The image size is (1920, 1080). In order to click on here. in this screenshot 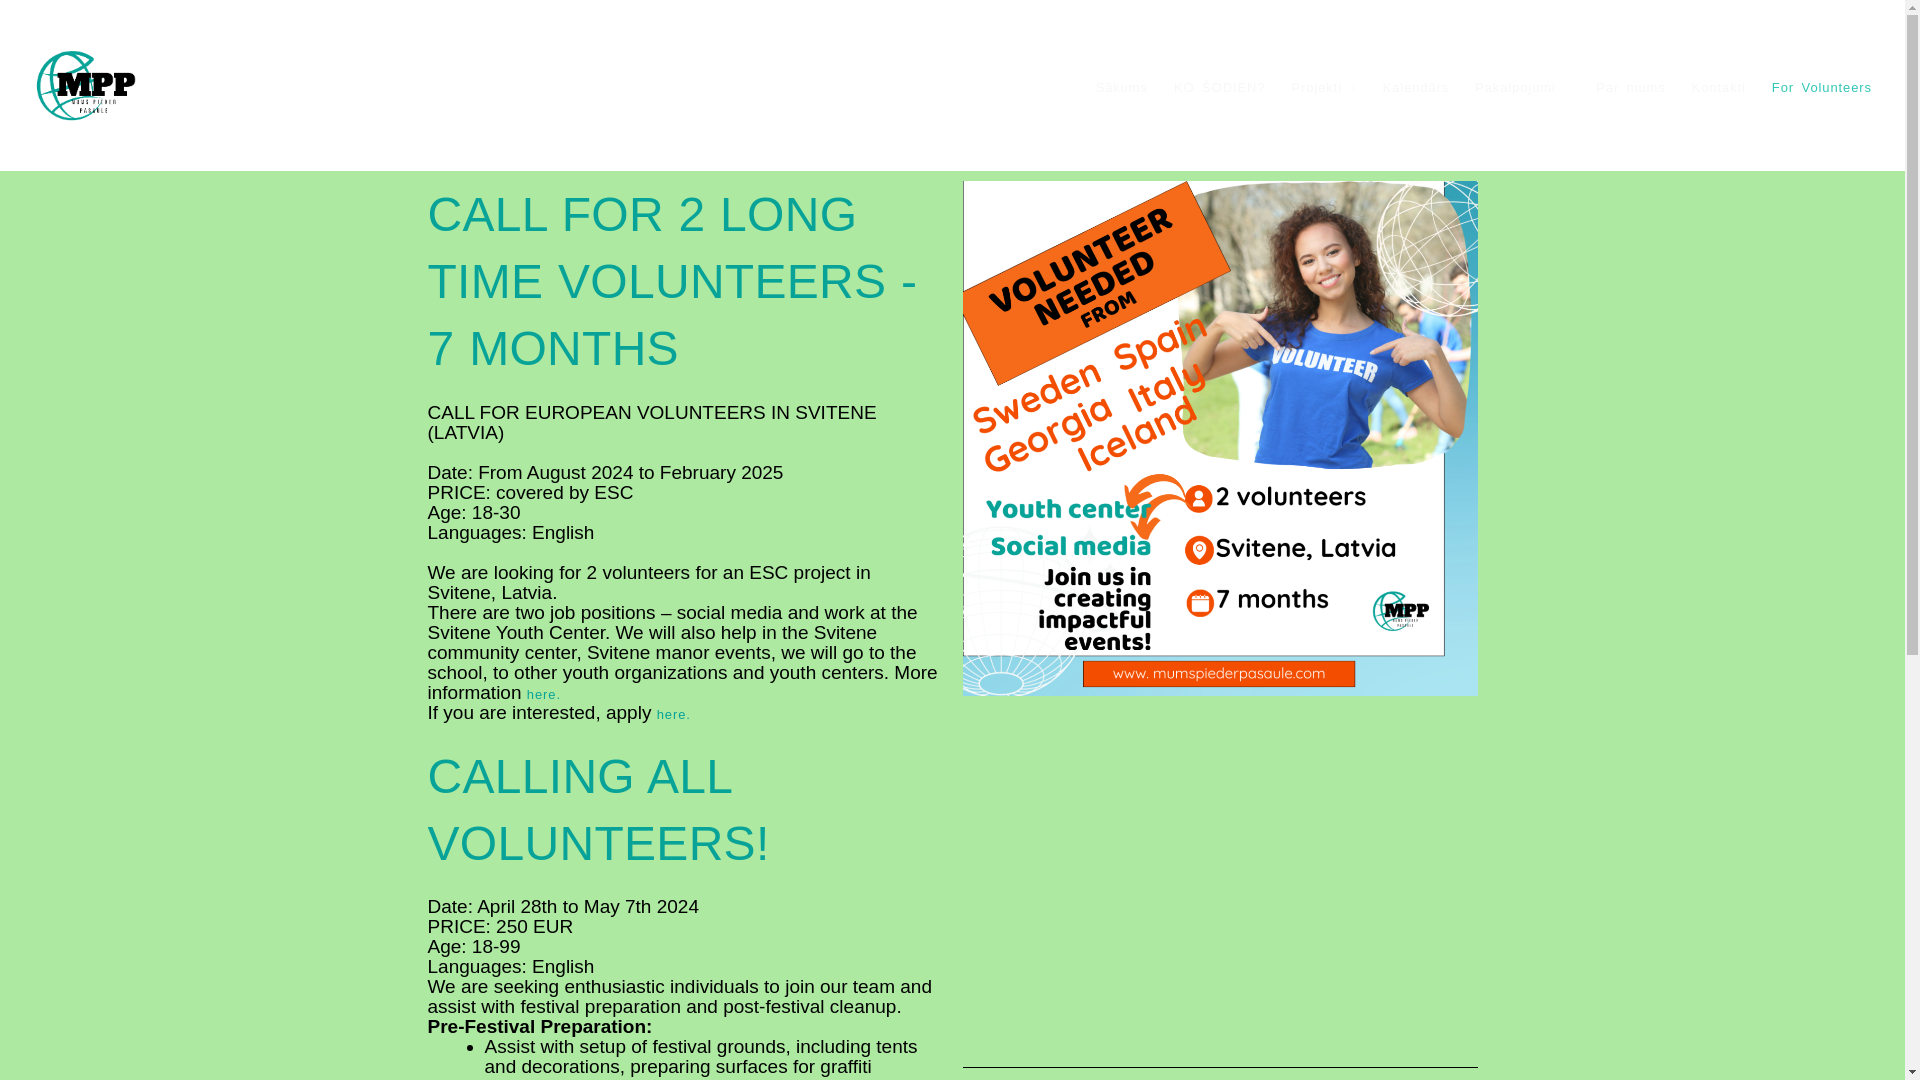, I will do `click(674, 714)`.